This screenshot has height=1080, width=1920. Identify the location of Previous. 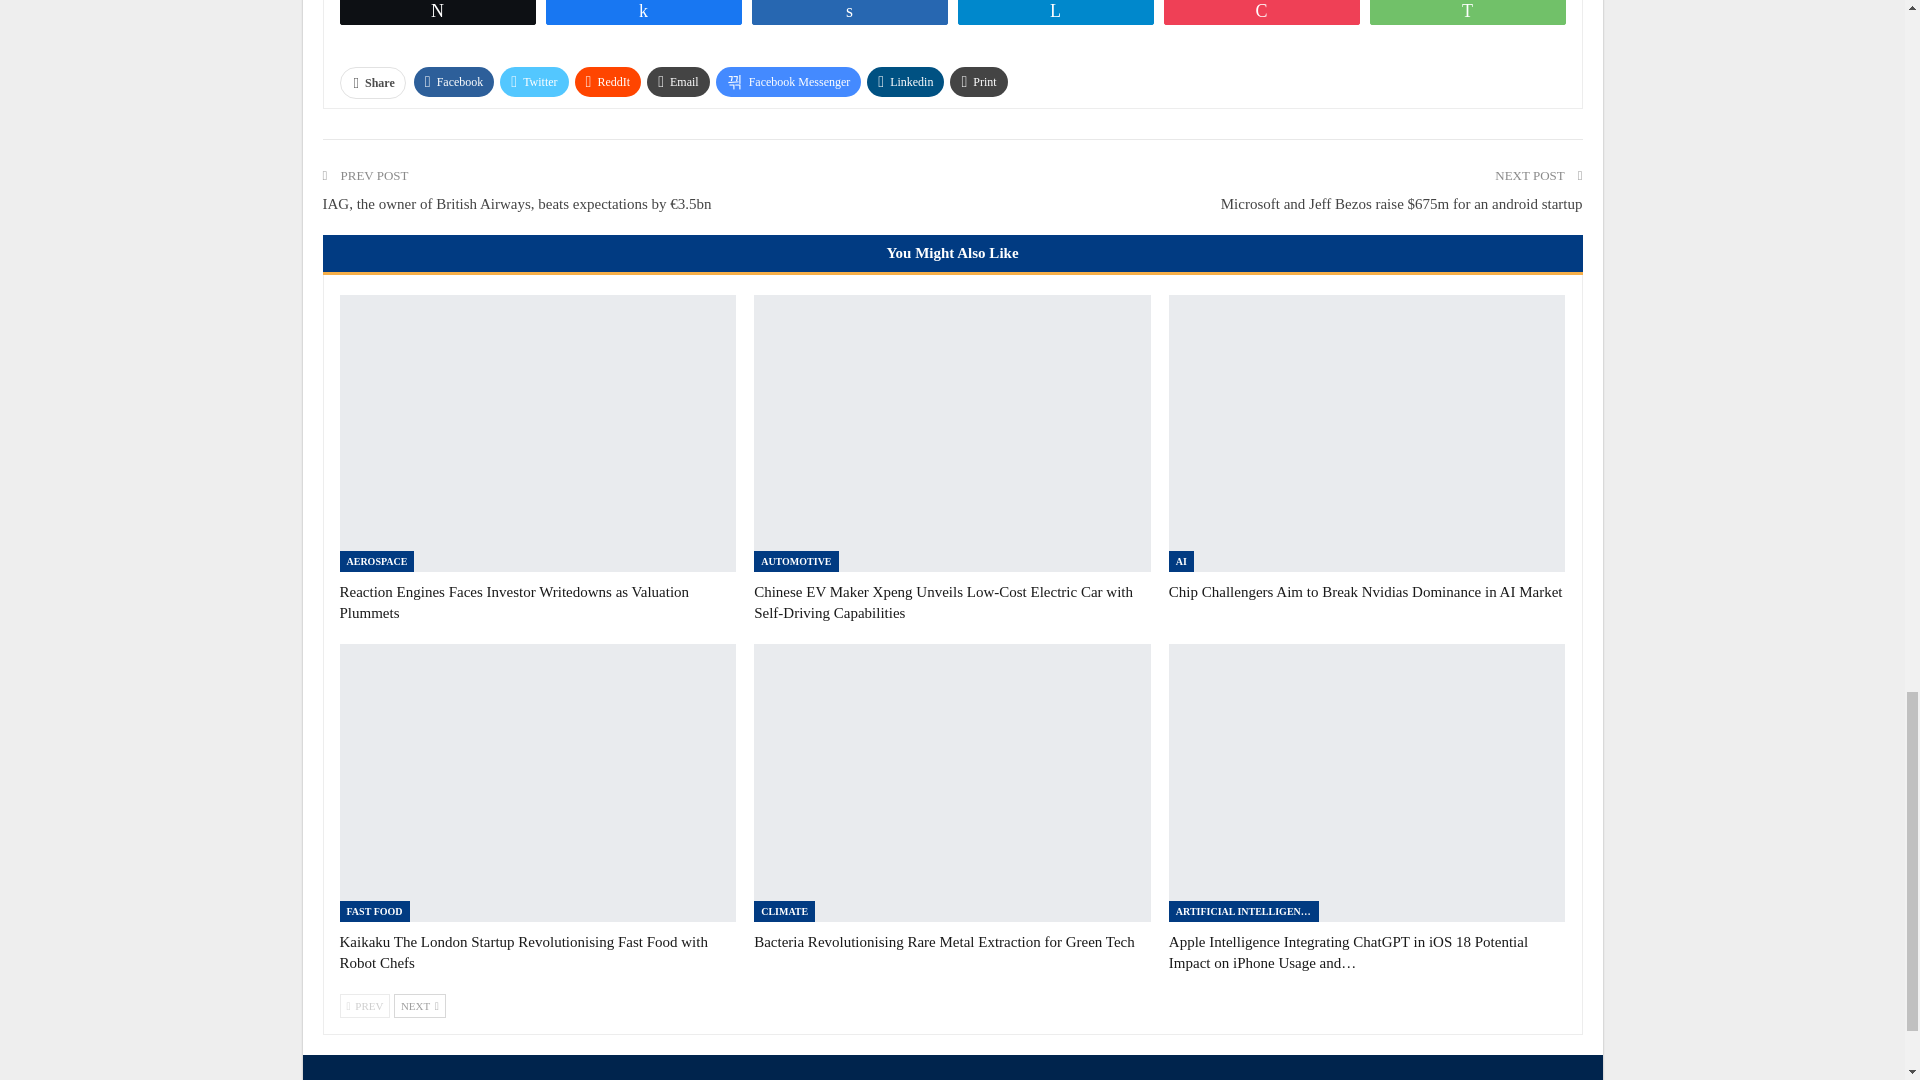
(365, 1006).